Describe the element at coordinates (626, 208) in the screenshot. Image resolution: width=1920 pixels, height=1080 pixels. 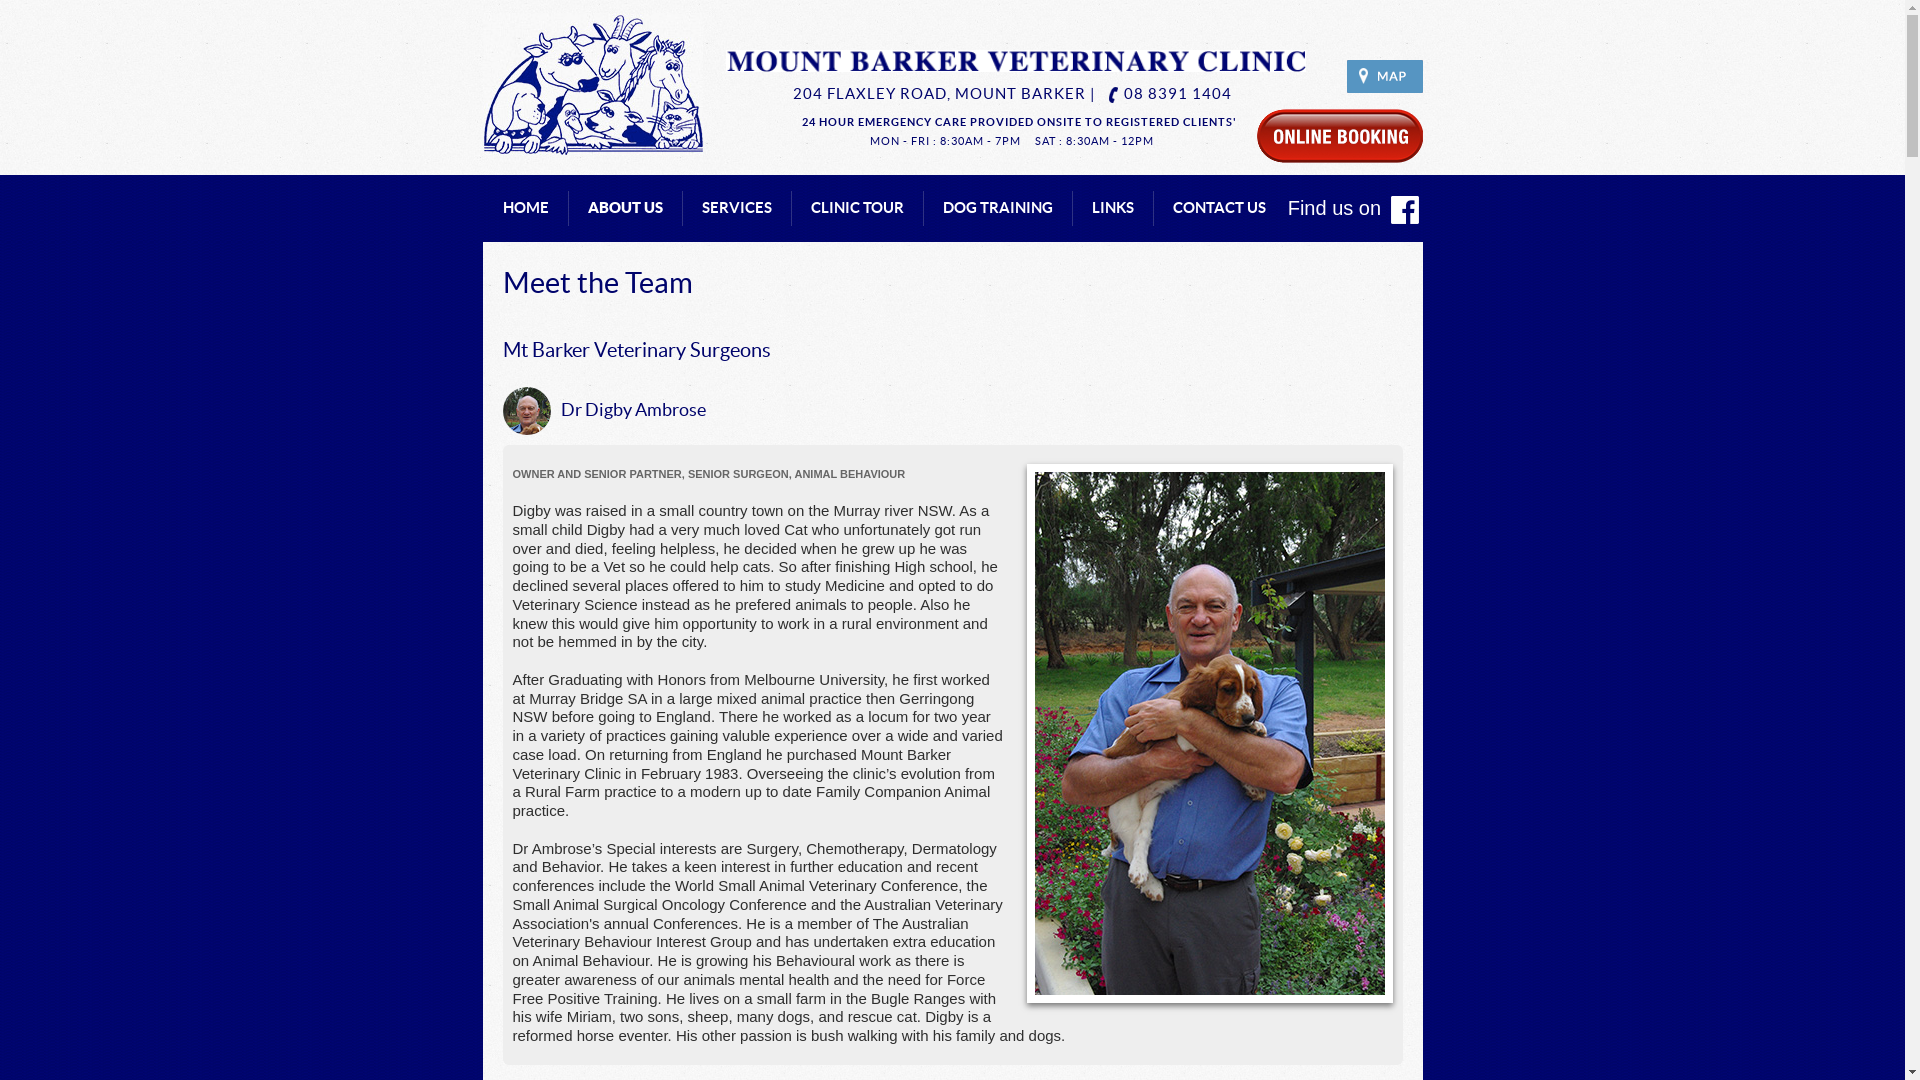
I see `ABOUT US` at that location.